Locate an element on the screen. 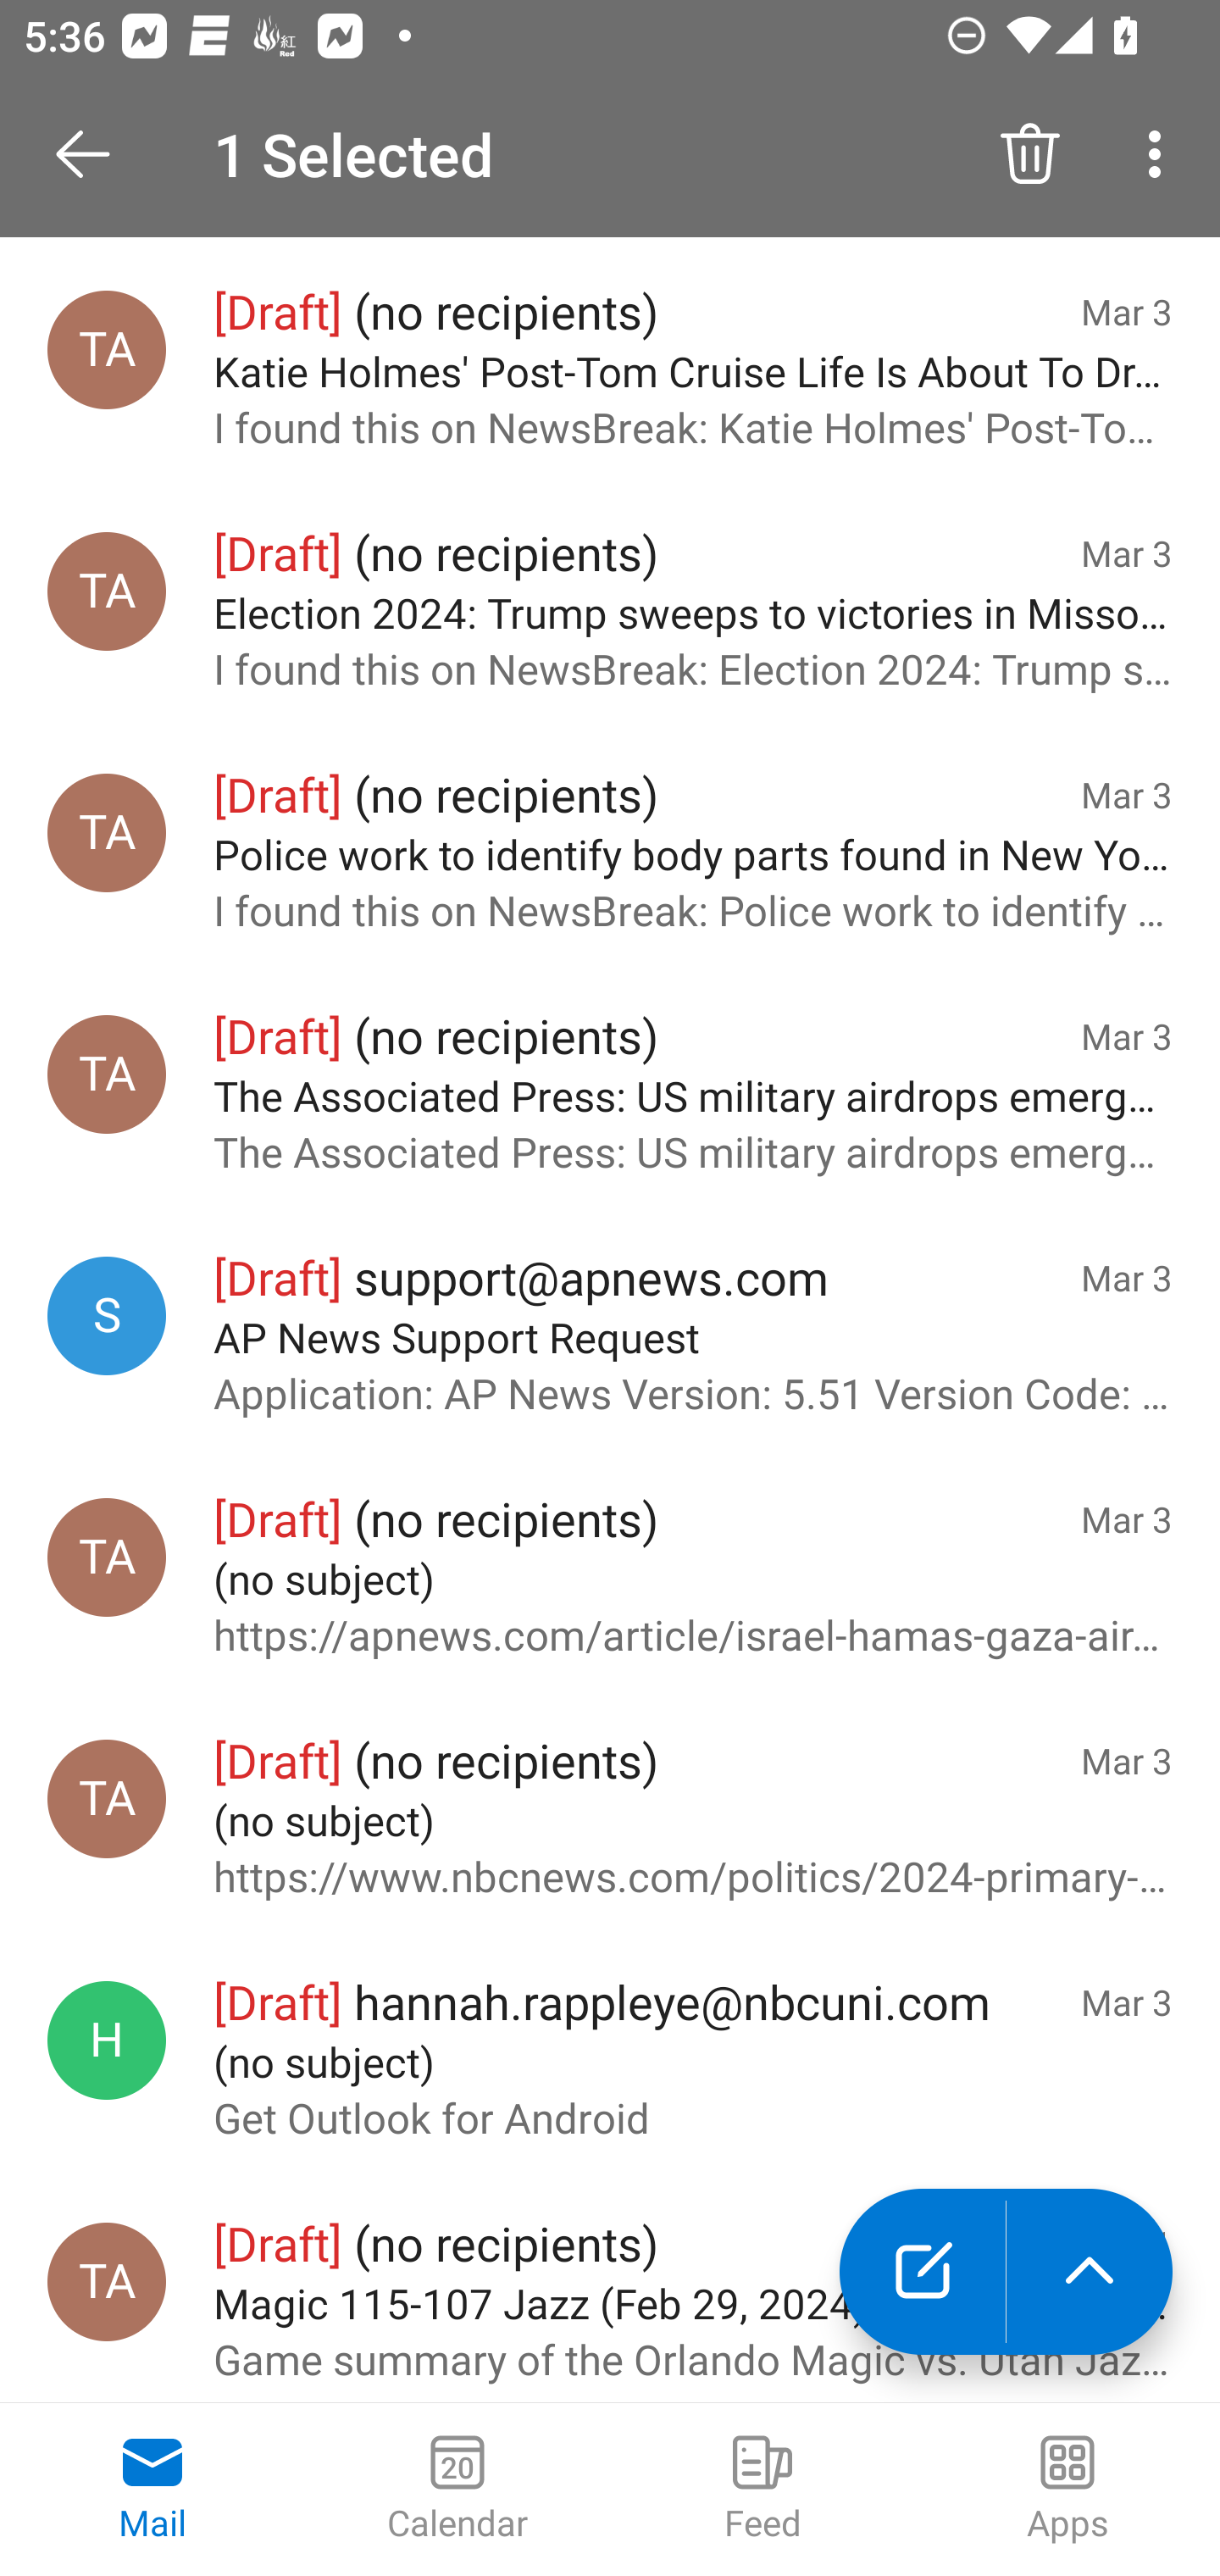 The height and width of the screenshot is (2576, 1220). Test Appium, testappium002@outlook.com is located at coordinates (107, 1074).